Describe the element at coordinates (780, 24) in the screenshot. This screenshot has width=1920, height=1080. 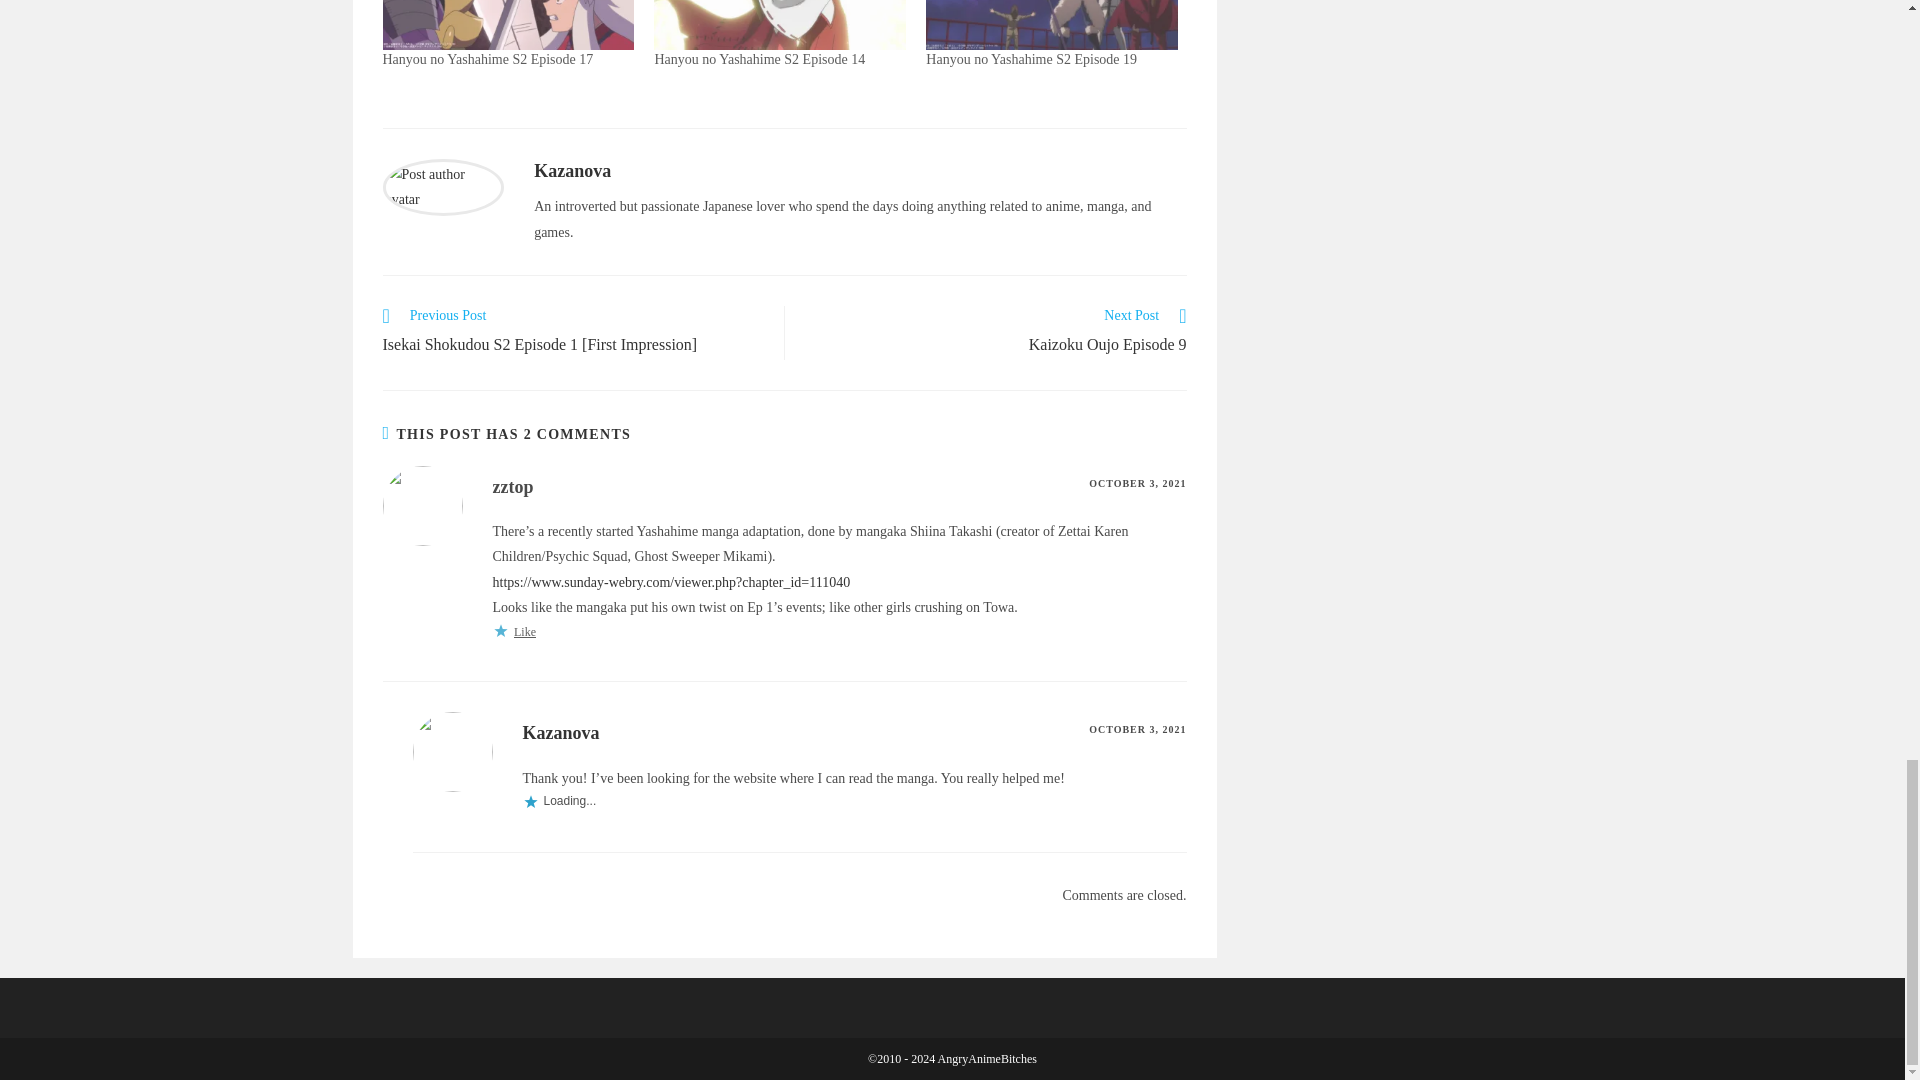
I see `Hanyou no Yashahime S2 Episode 14` at that location.